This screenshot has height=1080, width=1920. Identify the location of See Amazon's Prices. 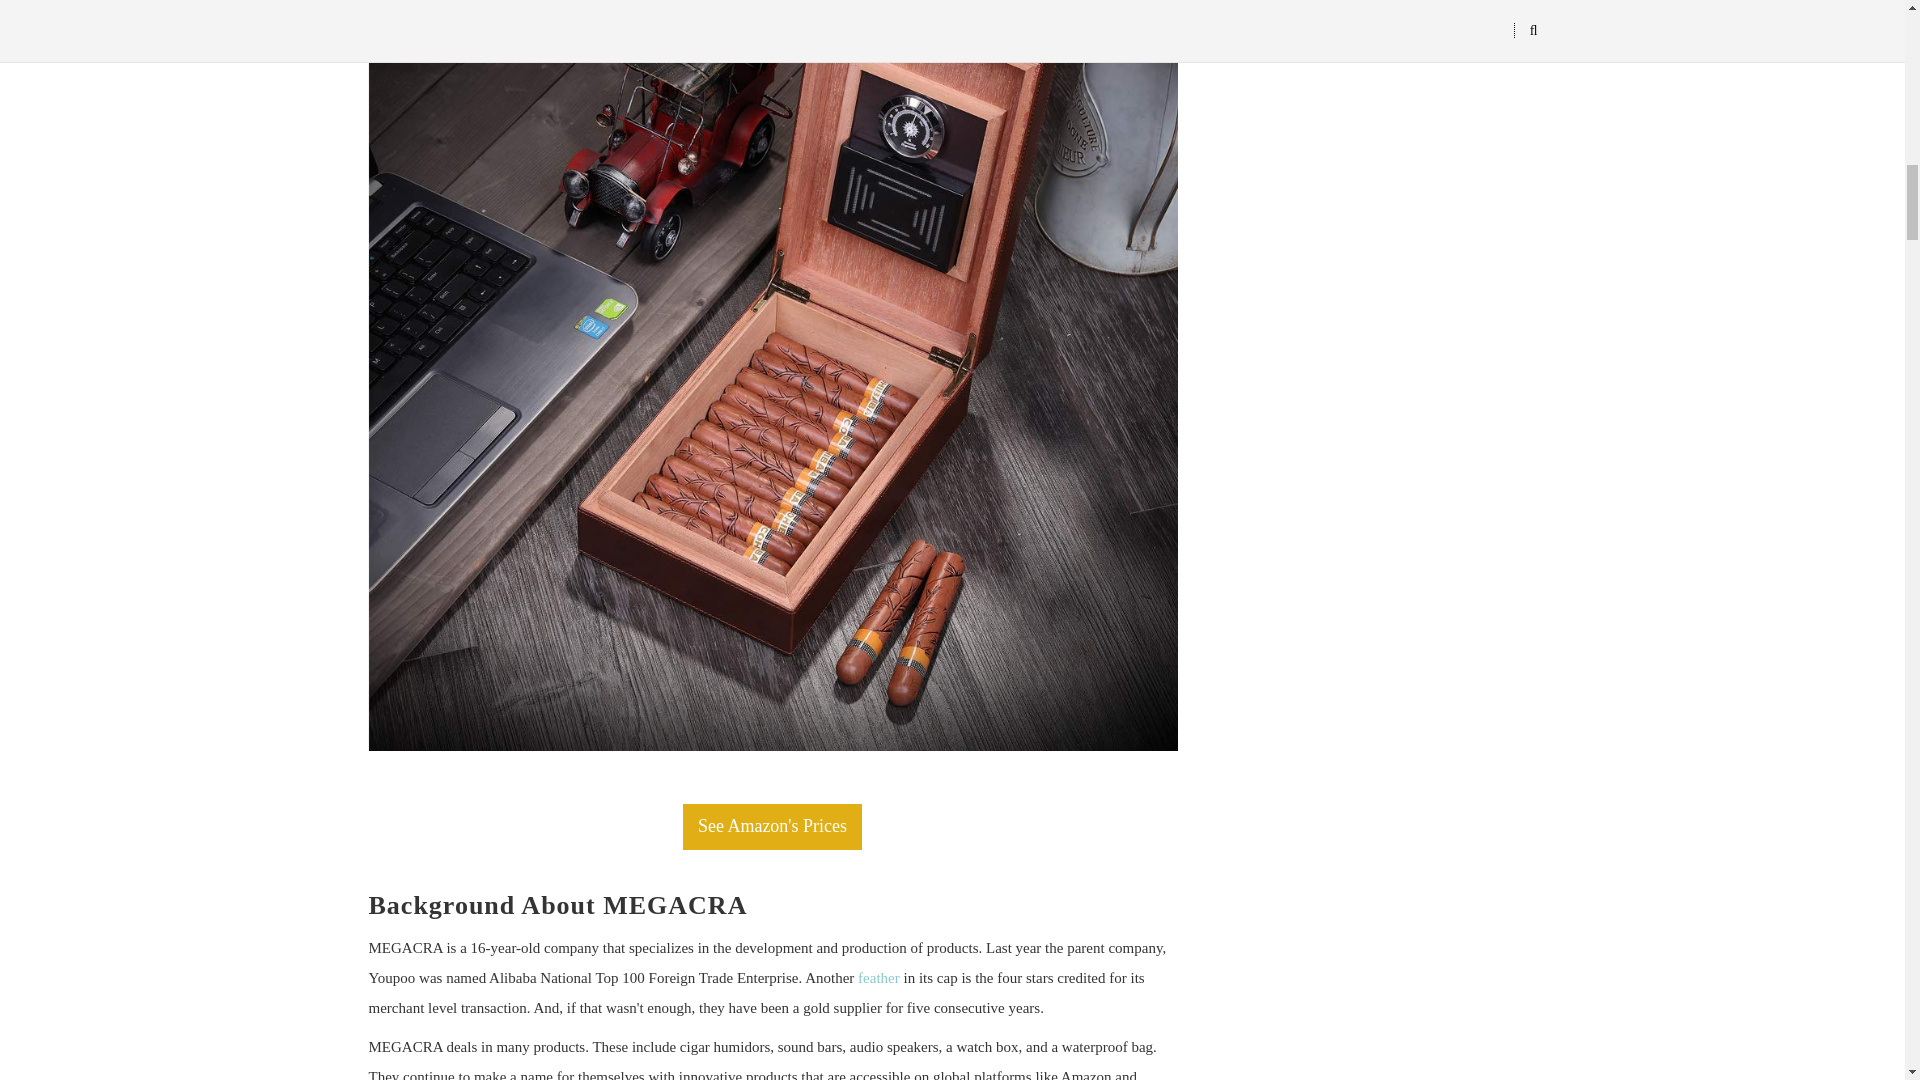
(772, 826).